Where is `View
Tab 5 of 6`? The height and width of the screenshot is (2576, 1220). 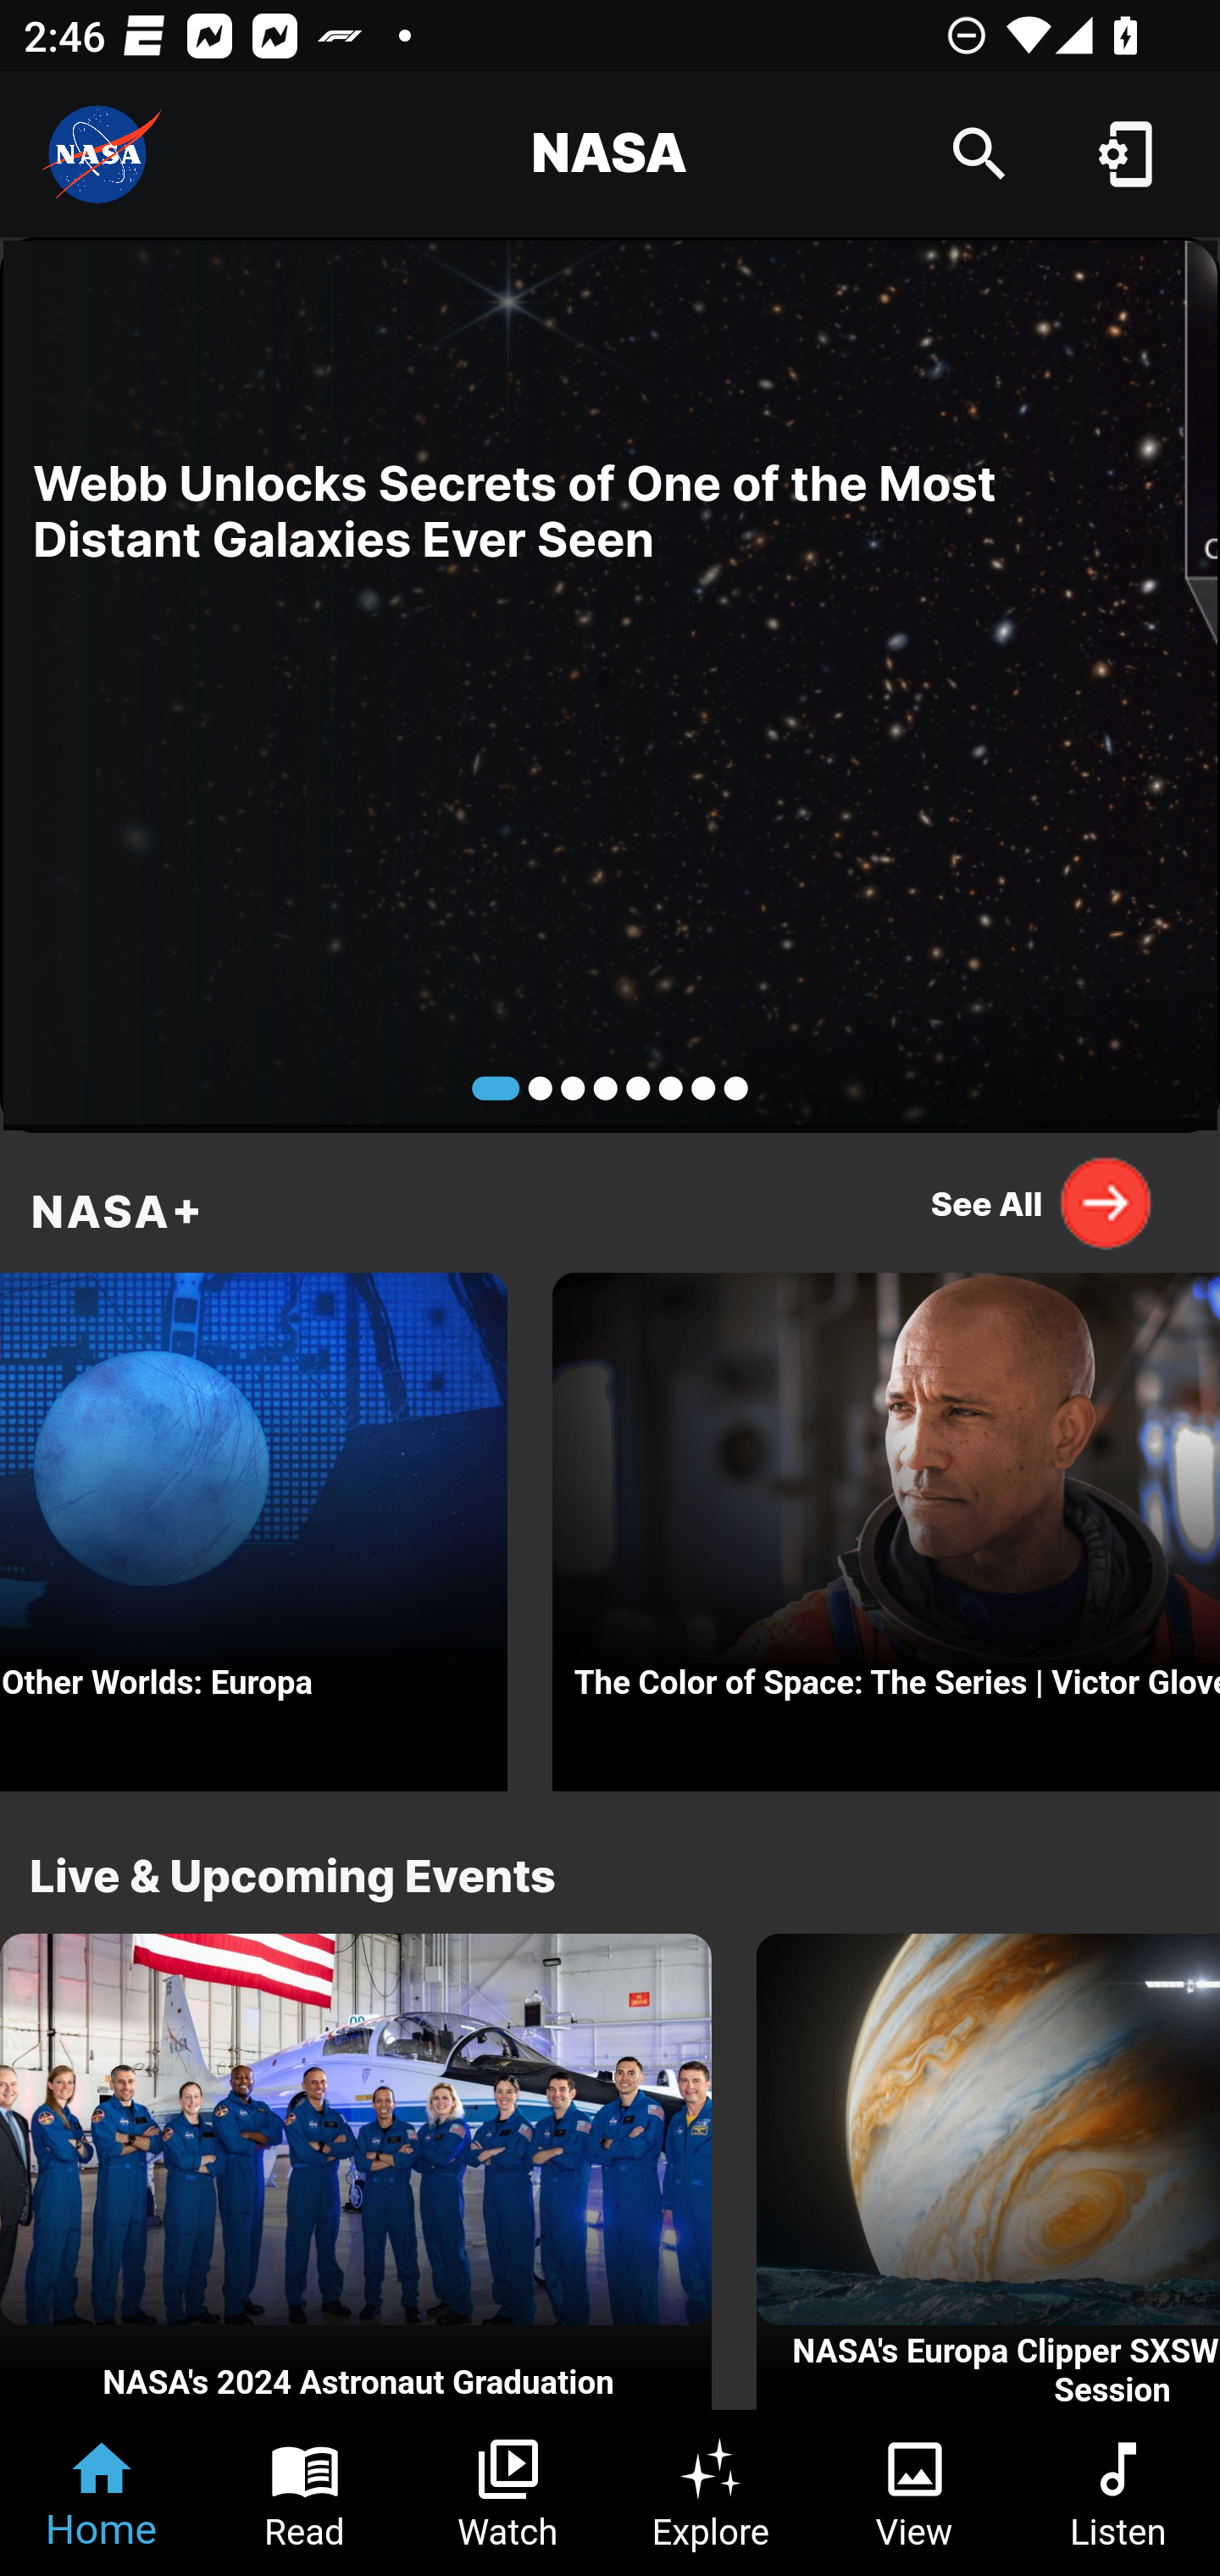 View
Tab 5 of 6 is located at coordinates (915, 2493).